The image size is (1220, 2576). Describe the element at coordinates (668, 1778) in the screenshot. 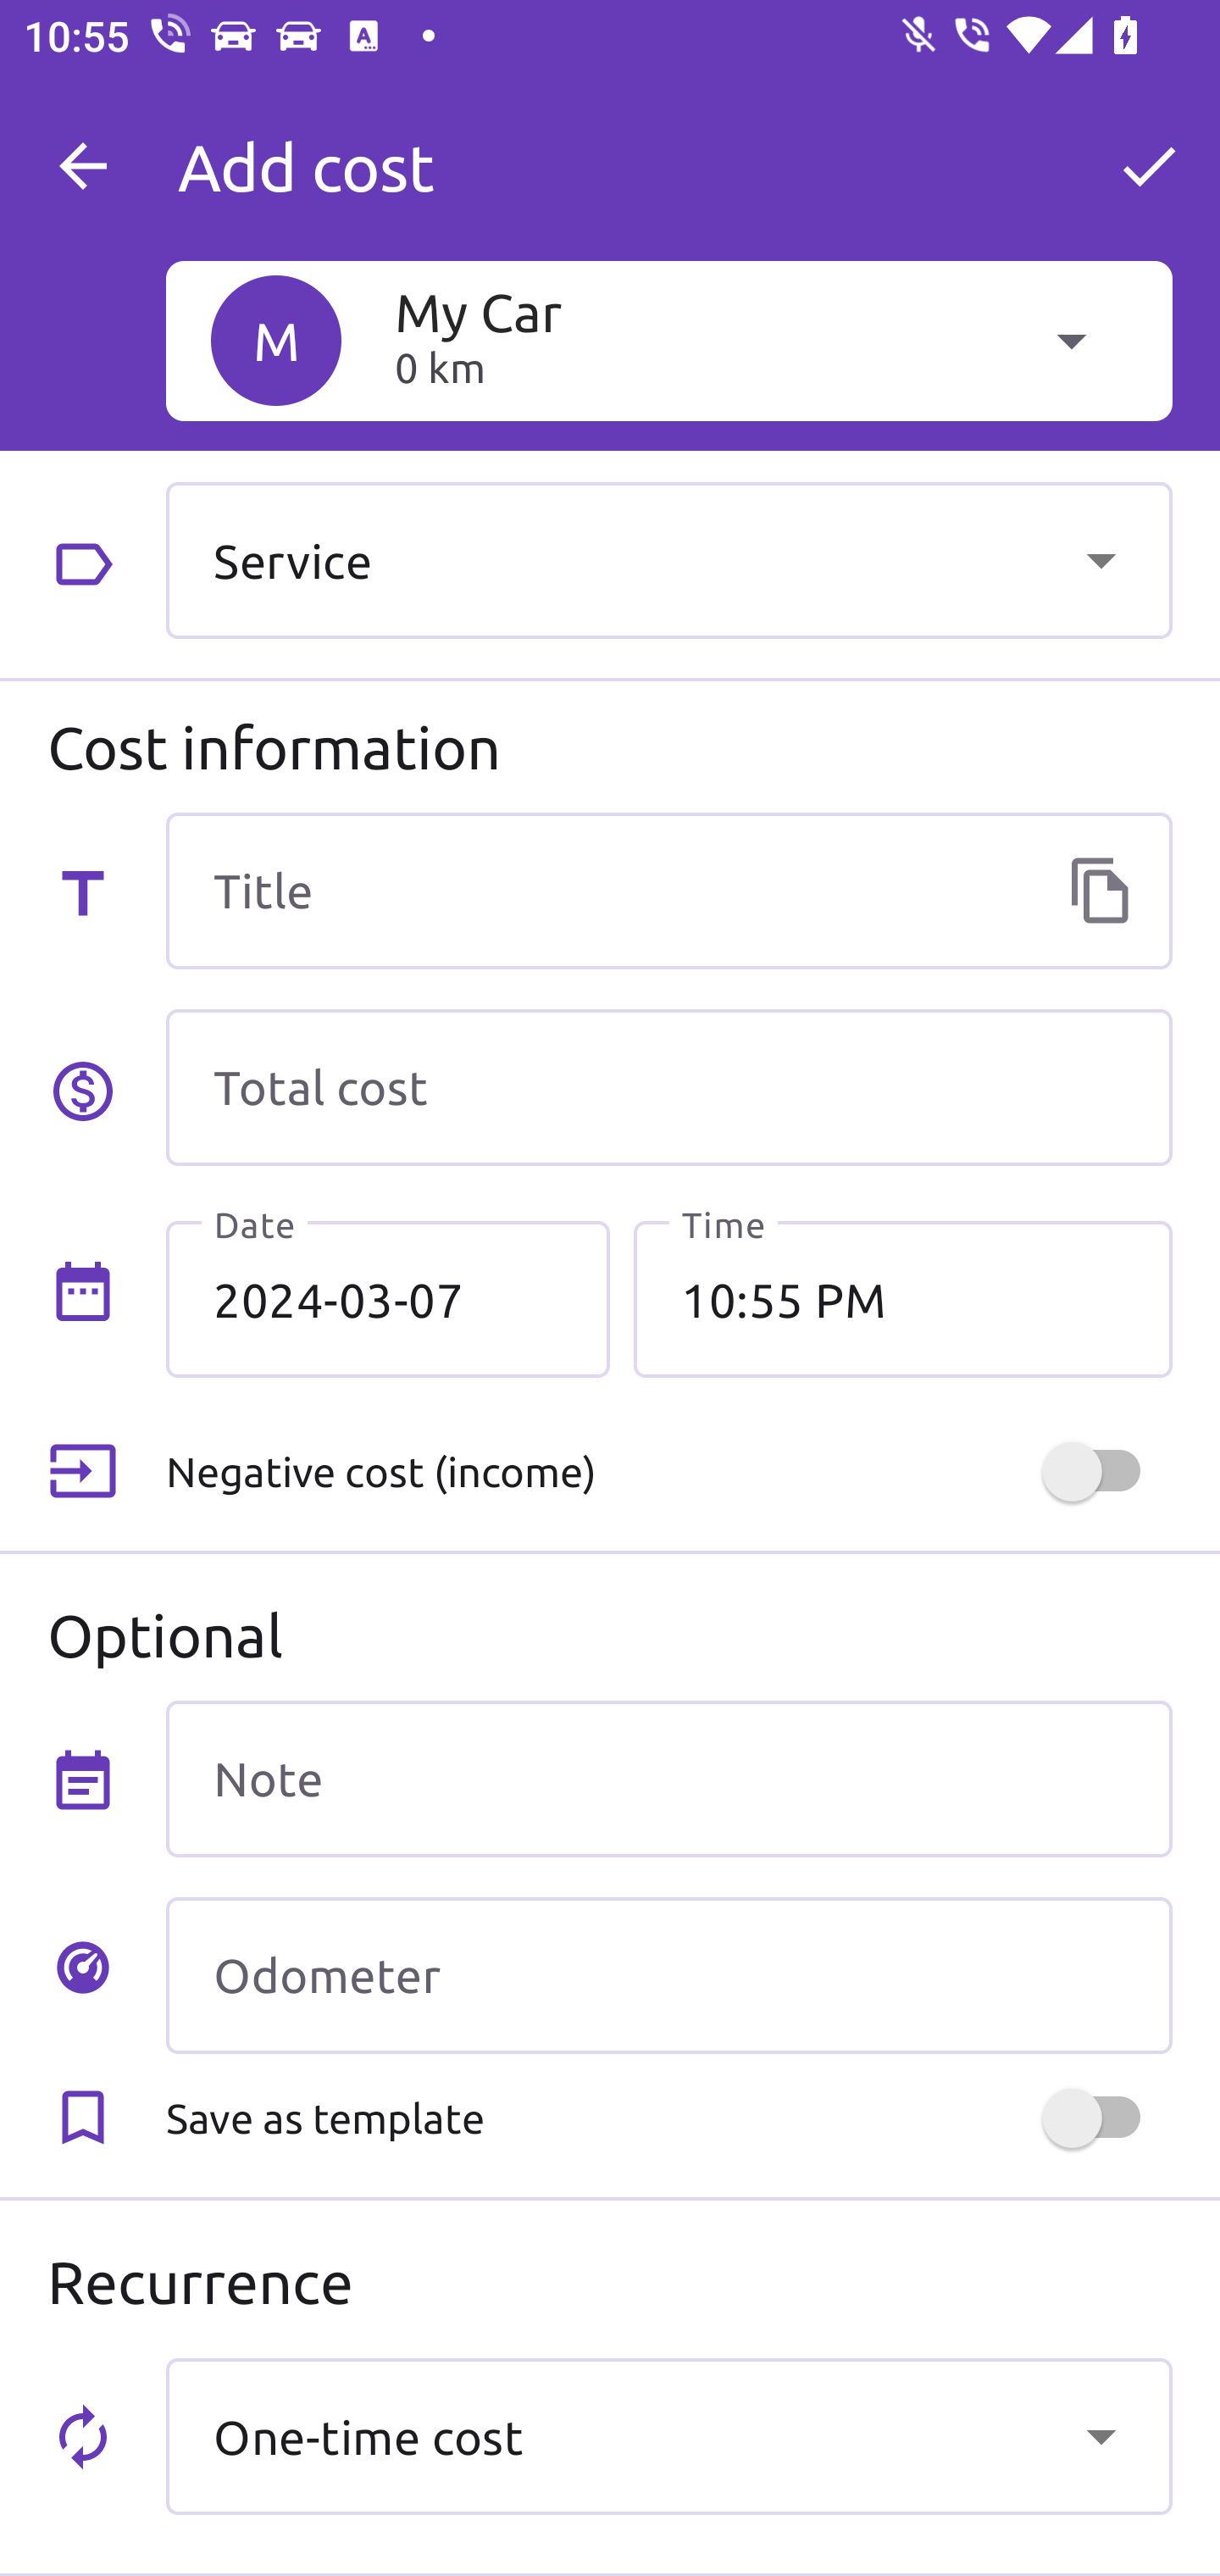

I see `Note` at that location.